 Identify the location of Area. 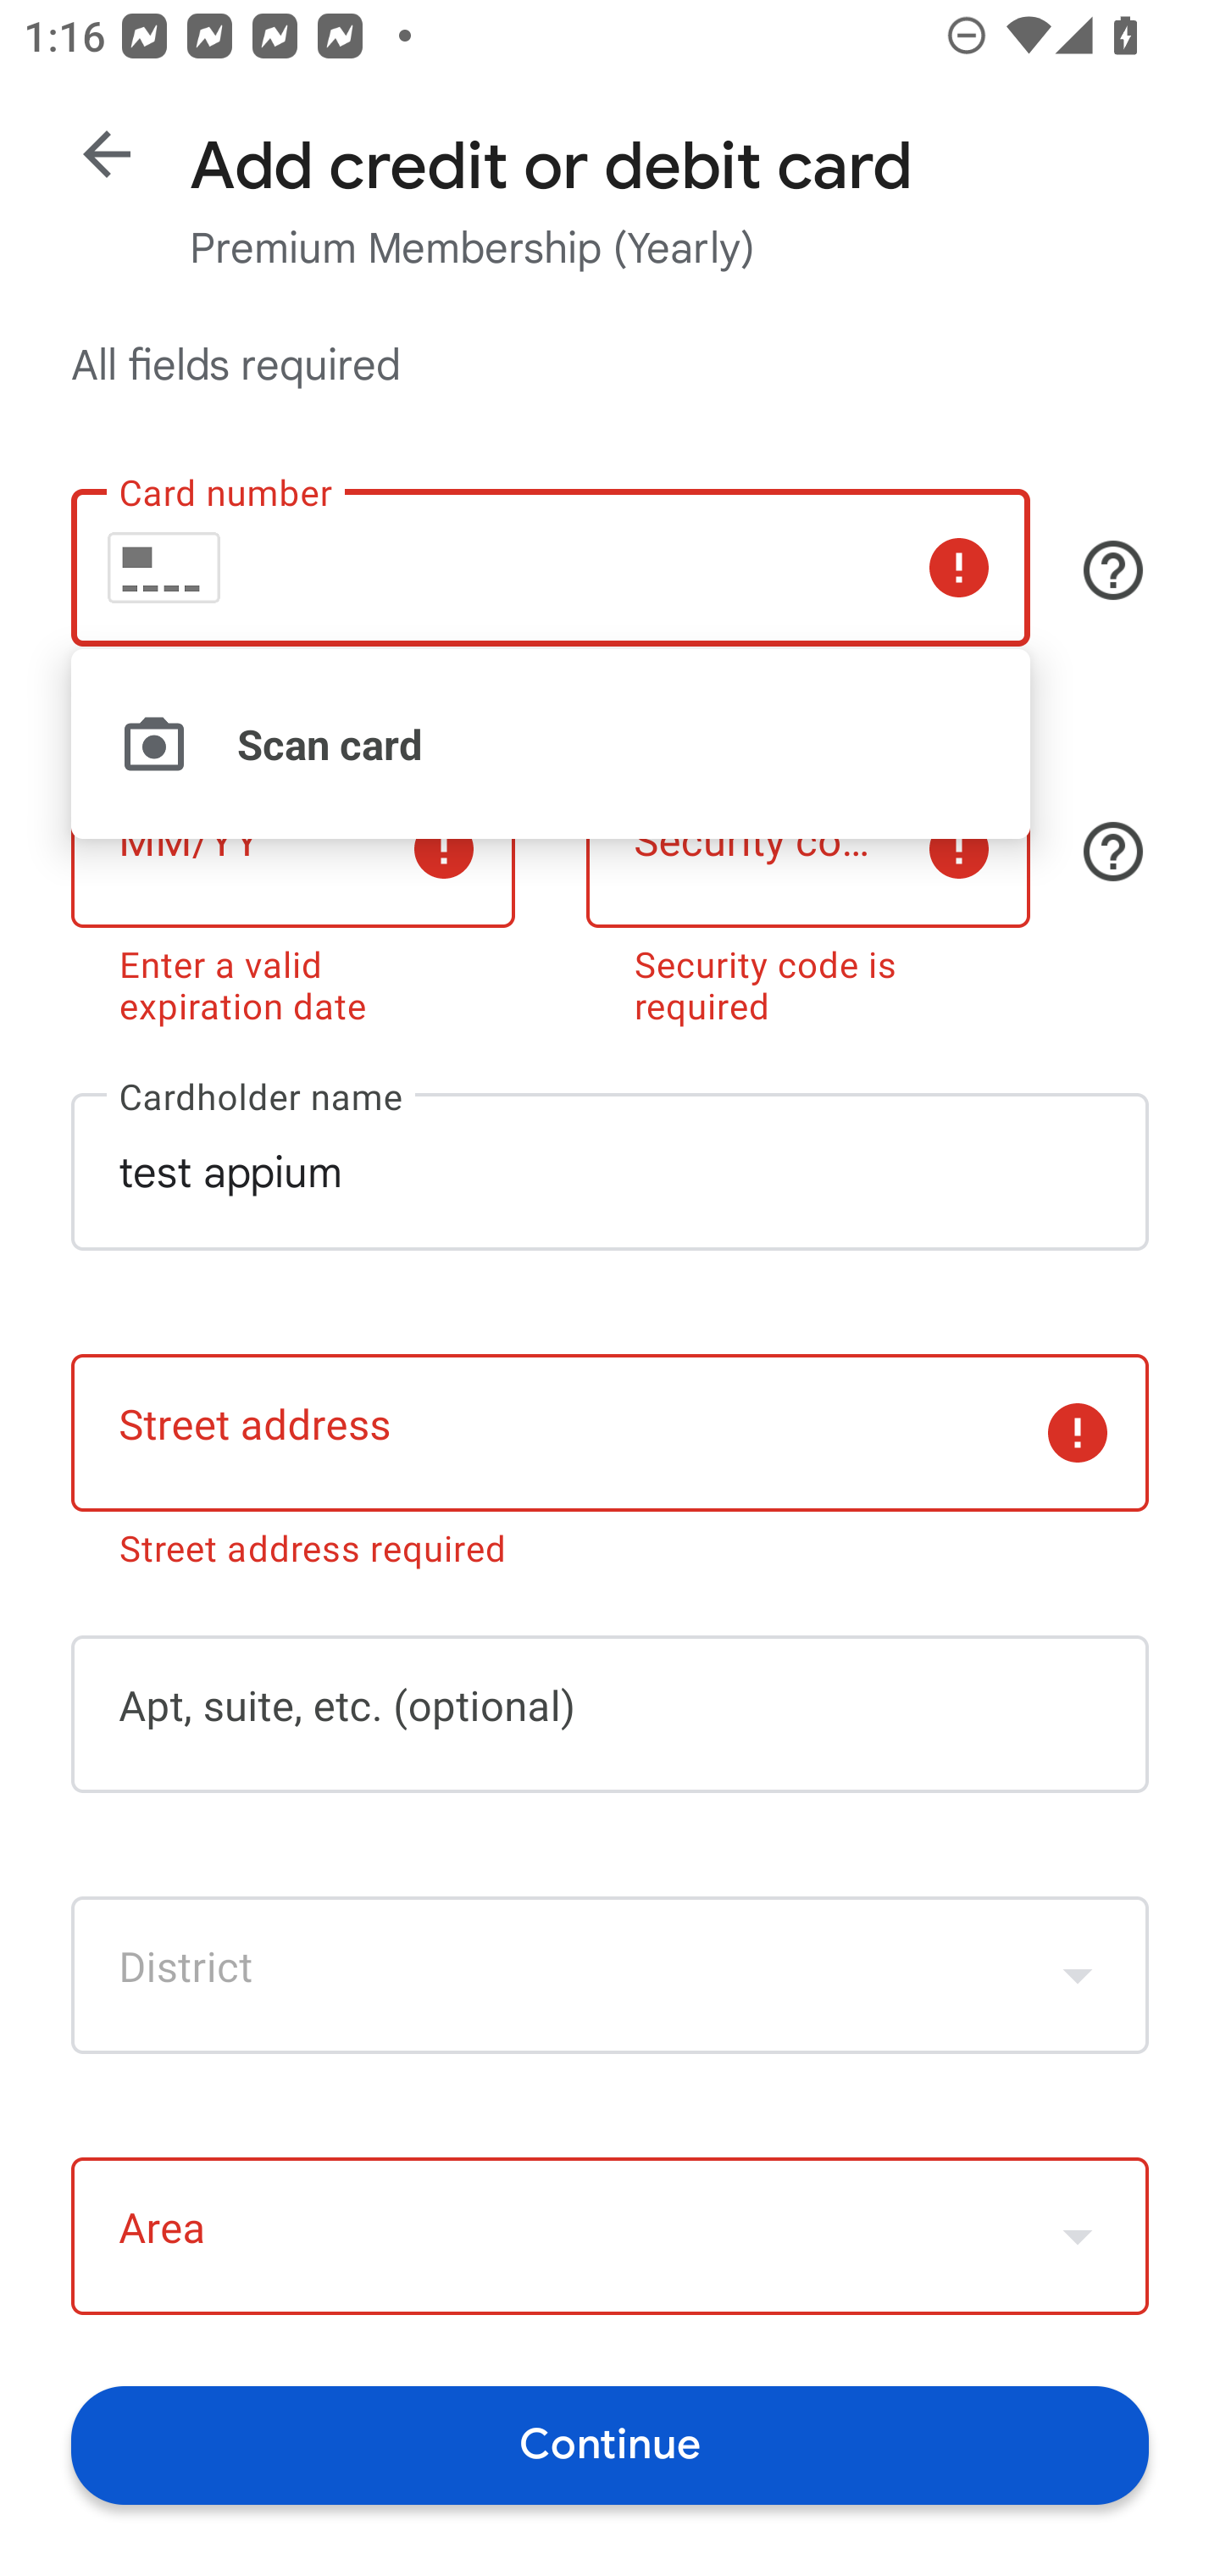
(610, 2237).